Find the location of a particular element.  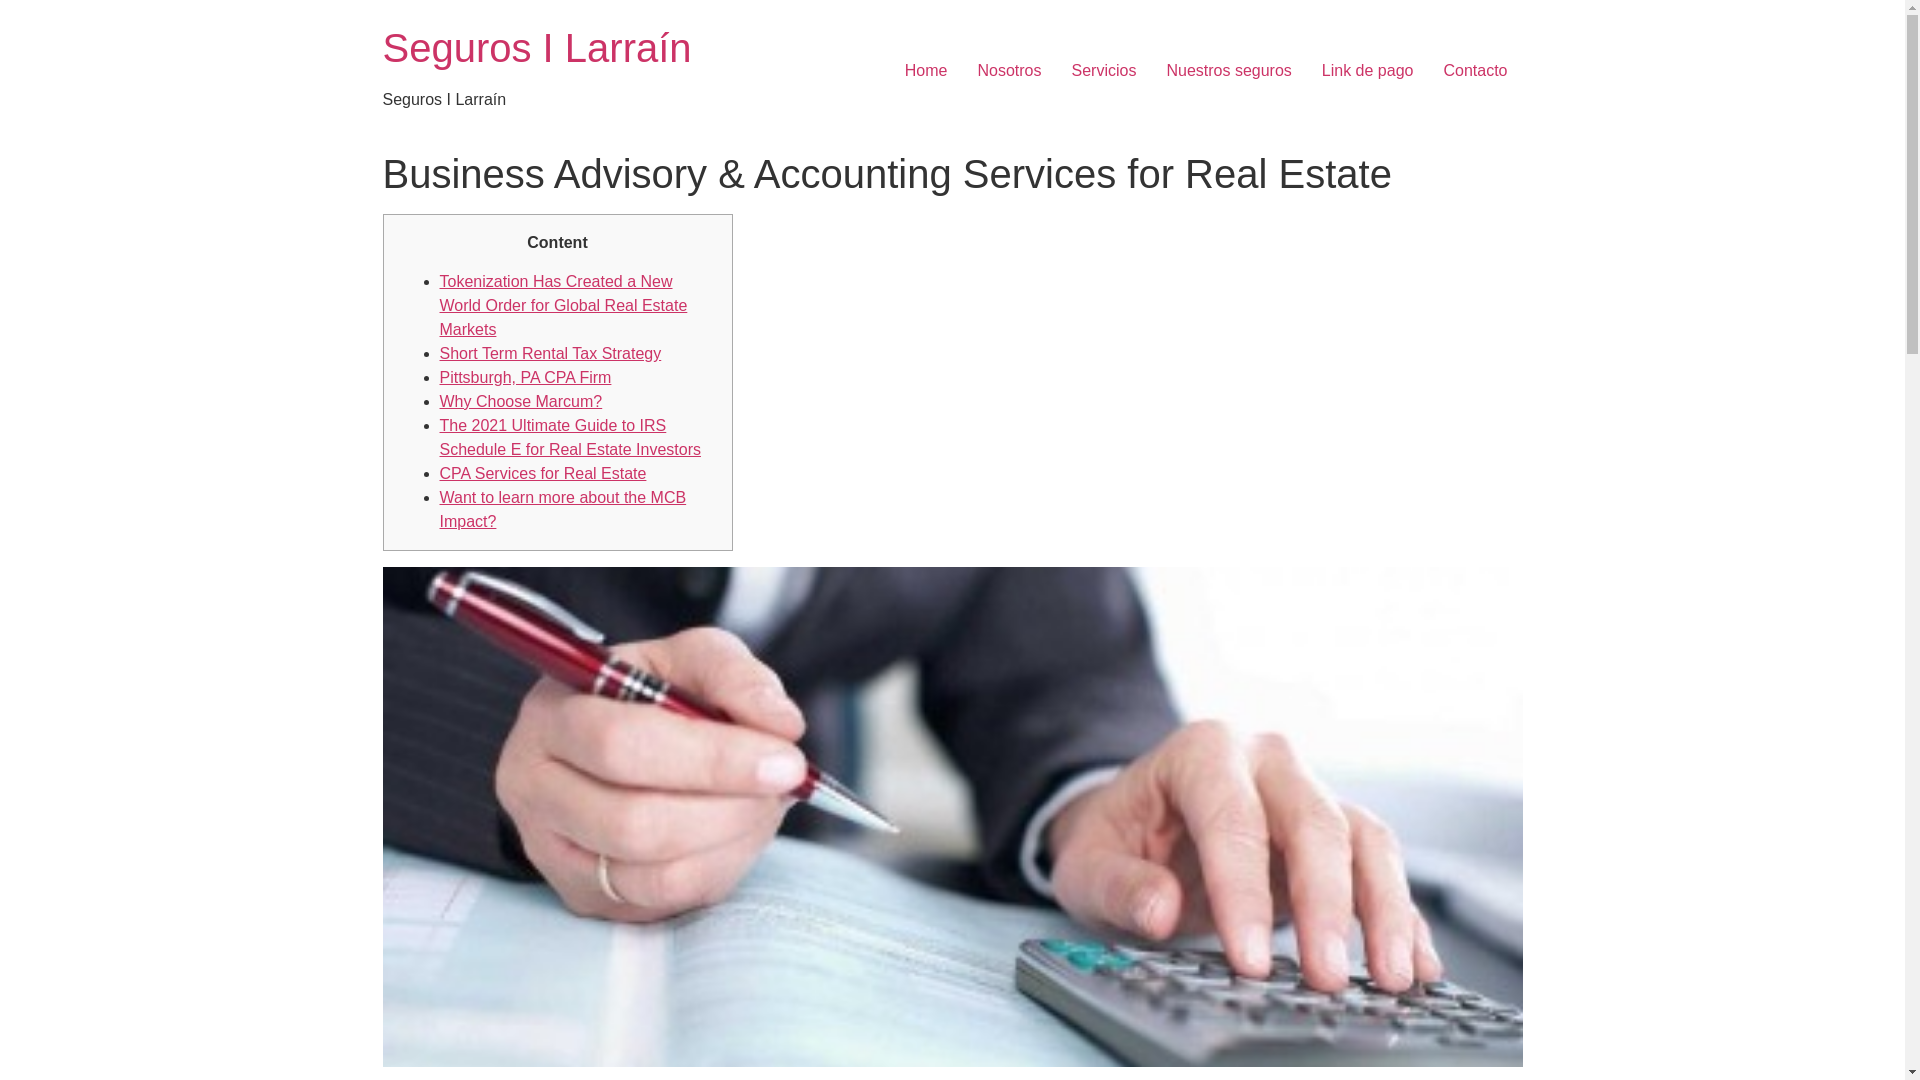

Pittsburgh, PA CPA Firm is located at coordinates (526, 377).